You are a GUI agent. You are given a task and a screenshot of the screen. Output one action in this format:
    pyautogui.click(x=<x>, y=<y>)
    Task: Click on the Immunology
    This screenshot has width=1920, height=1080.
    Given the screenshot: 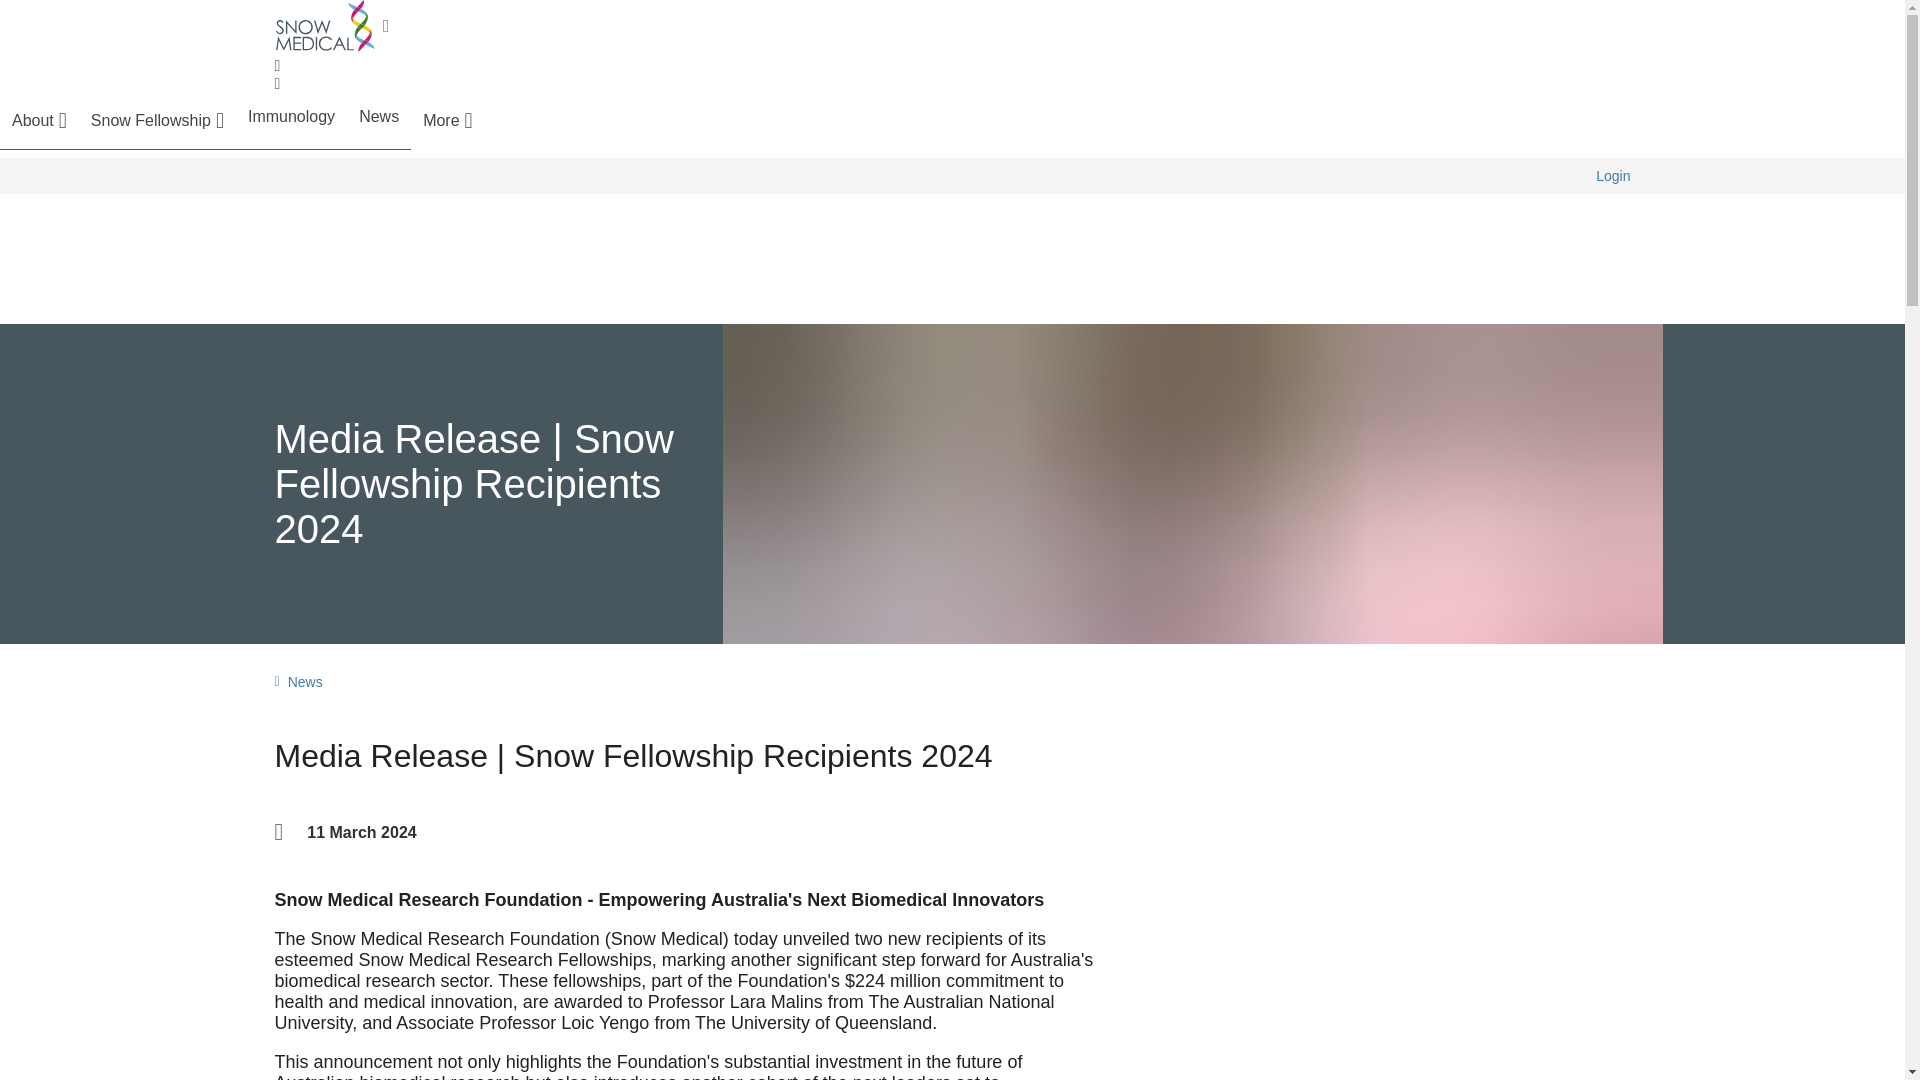 What is the action you would take?
    pyautogui.click(x=290, y=117)
    